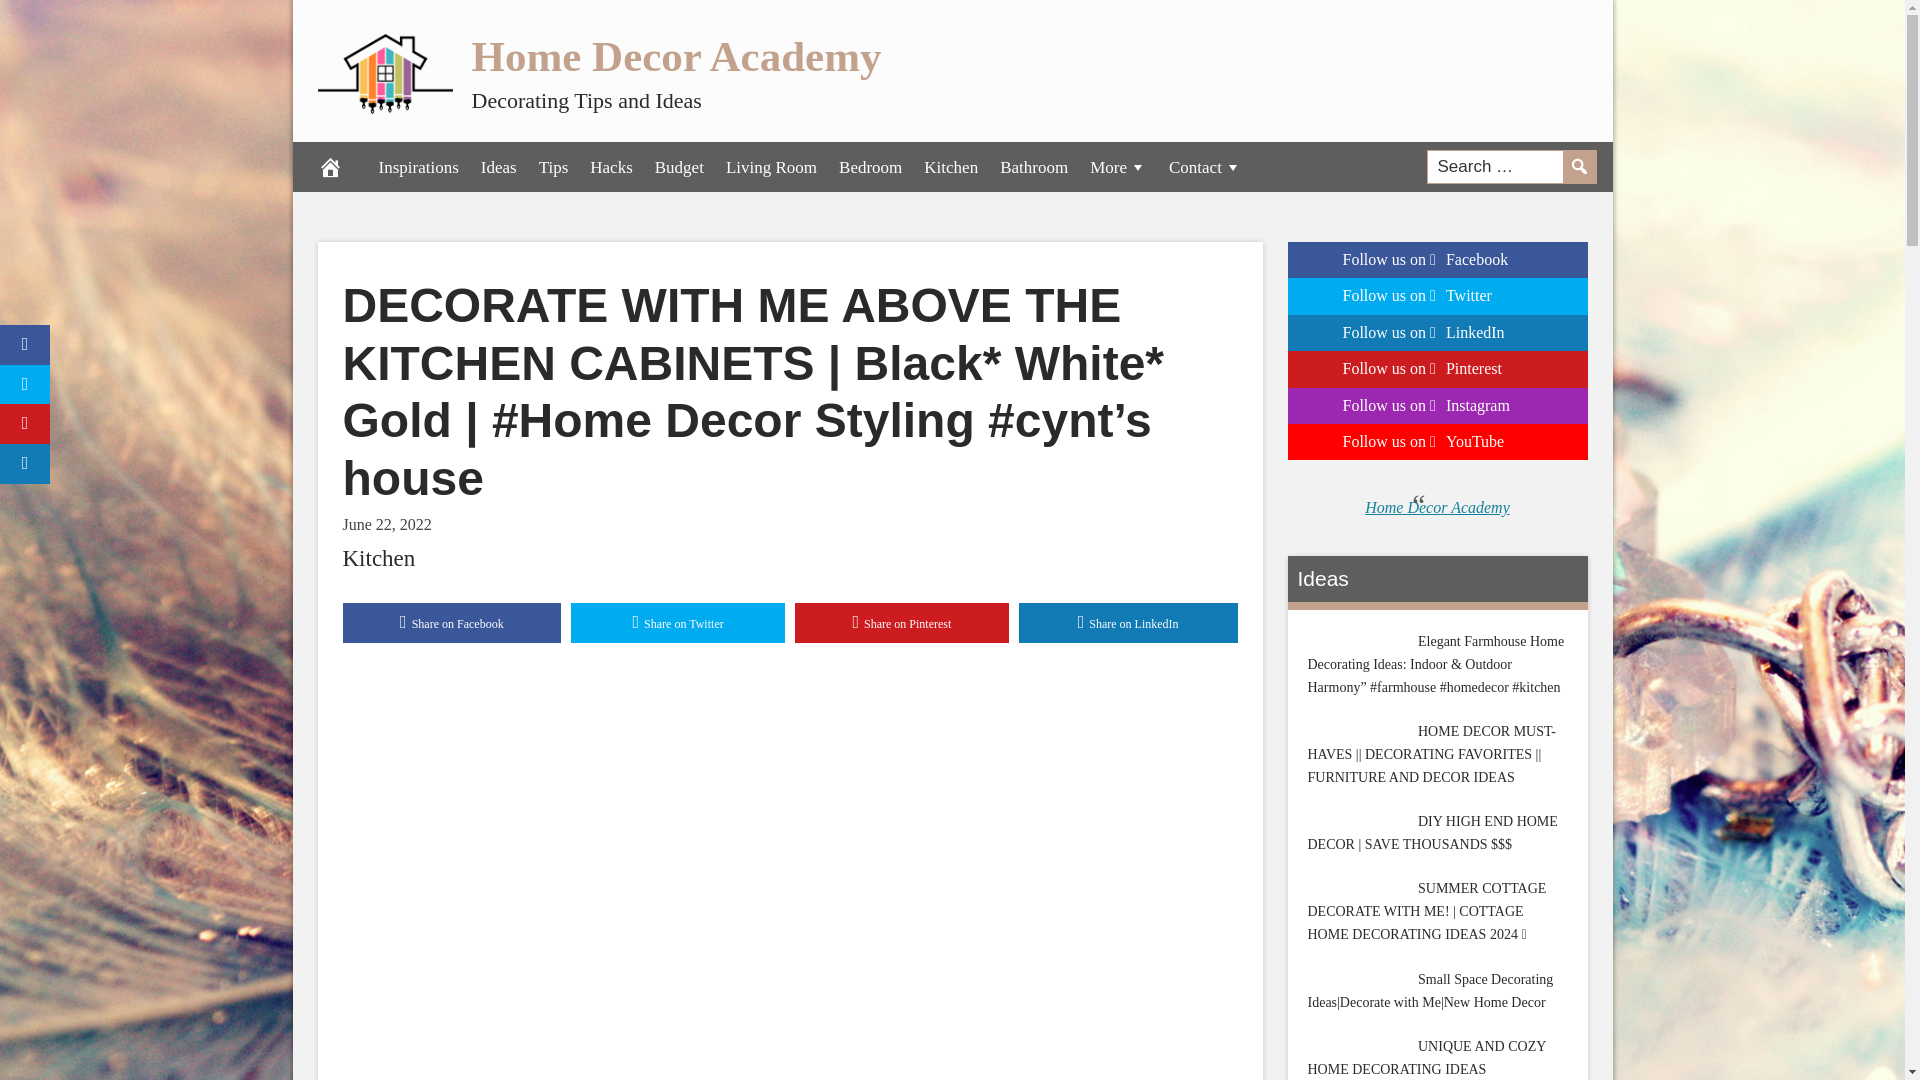 This screenshot has width=1920, height=1080. Describe the element at coordinates (950, 166) in the screenshot. I see `Kitchen` at that location.